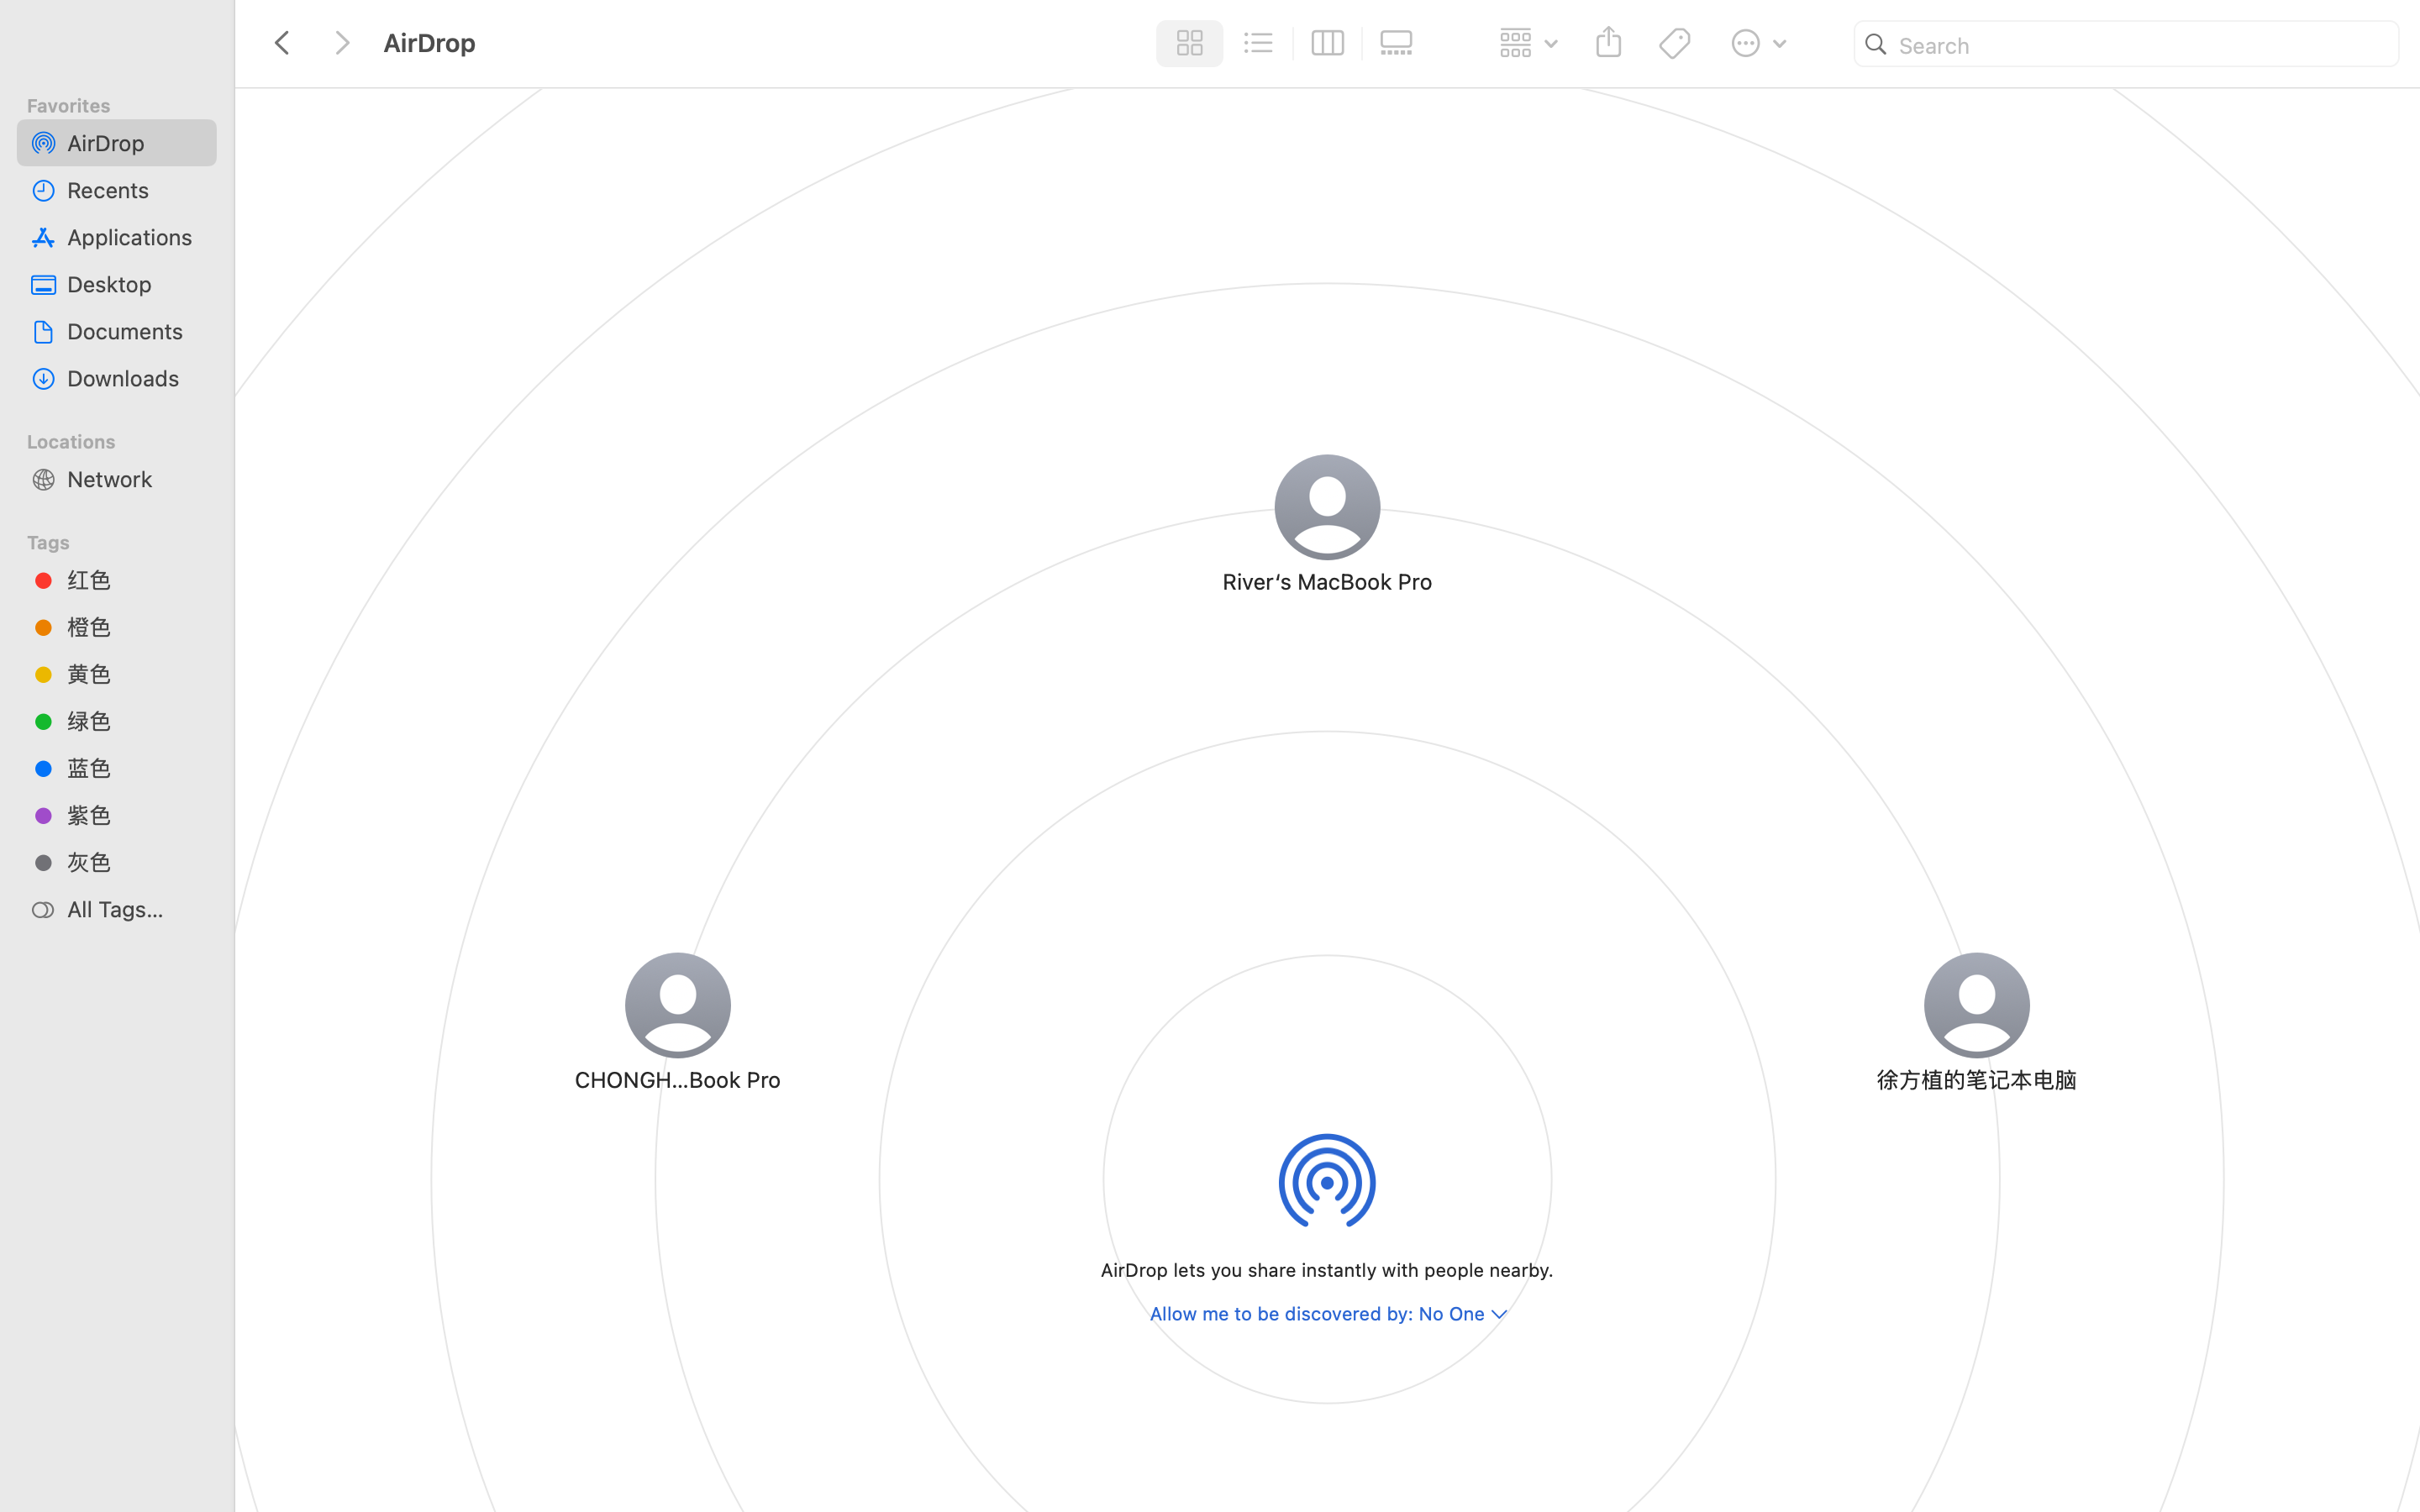 The width and height of the screenshot is (2420, 1512). Describe the element at coordinates (1402, 44) in the screenshot. I see `0` at that location.